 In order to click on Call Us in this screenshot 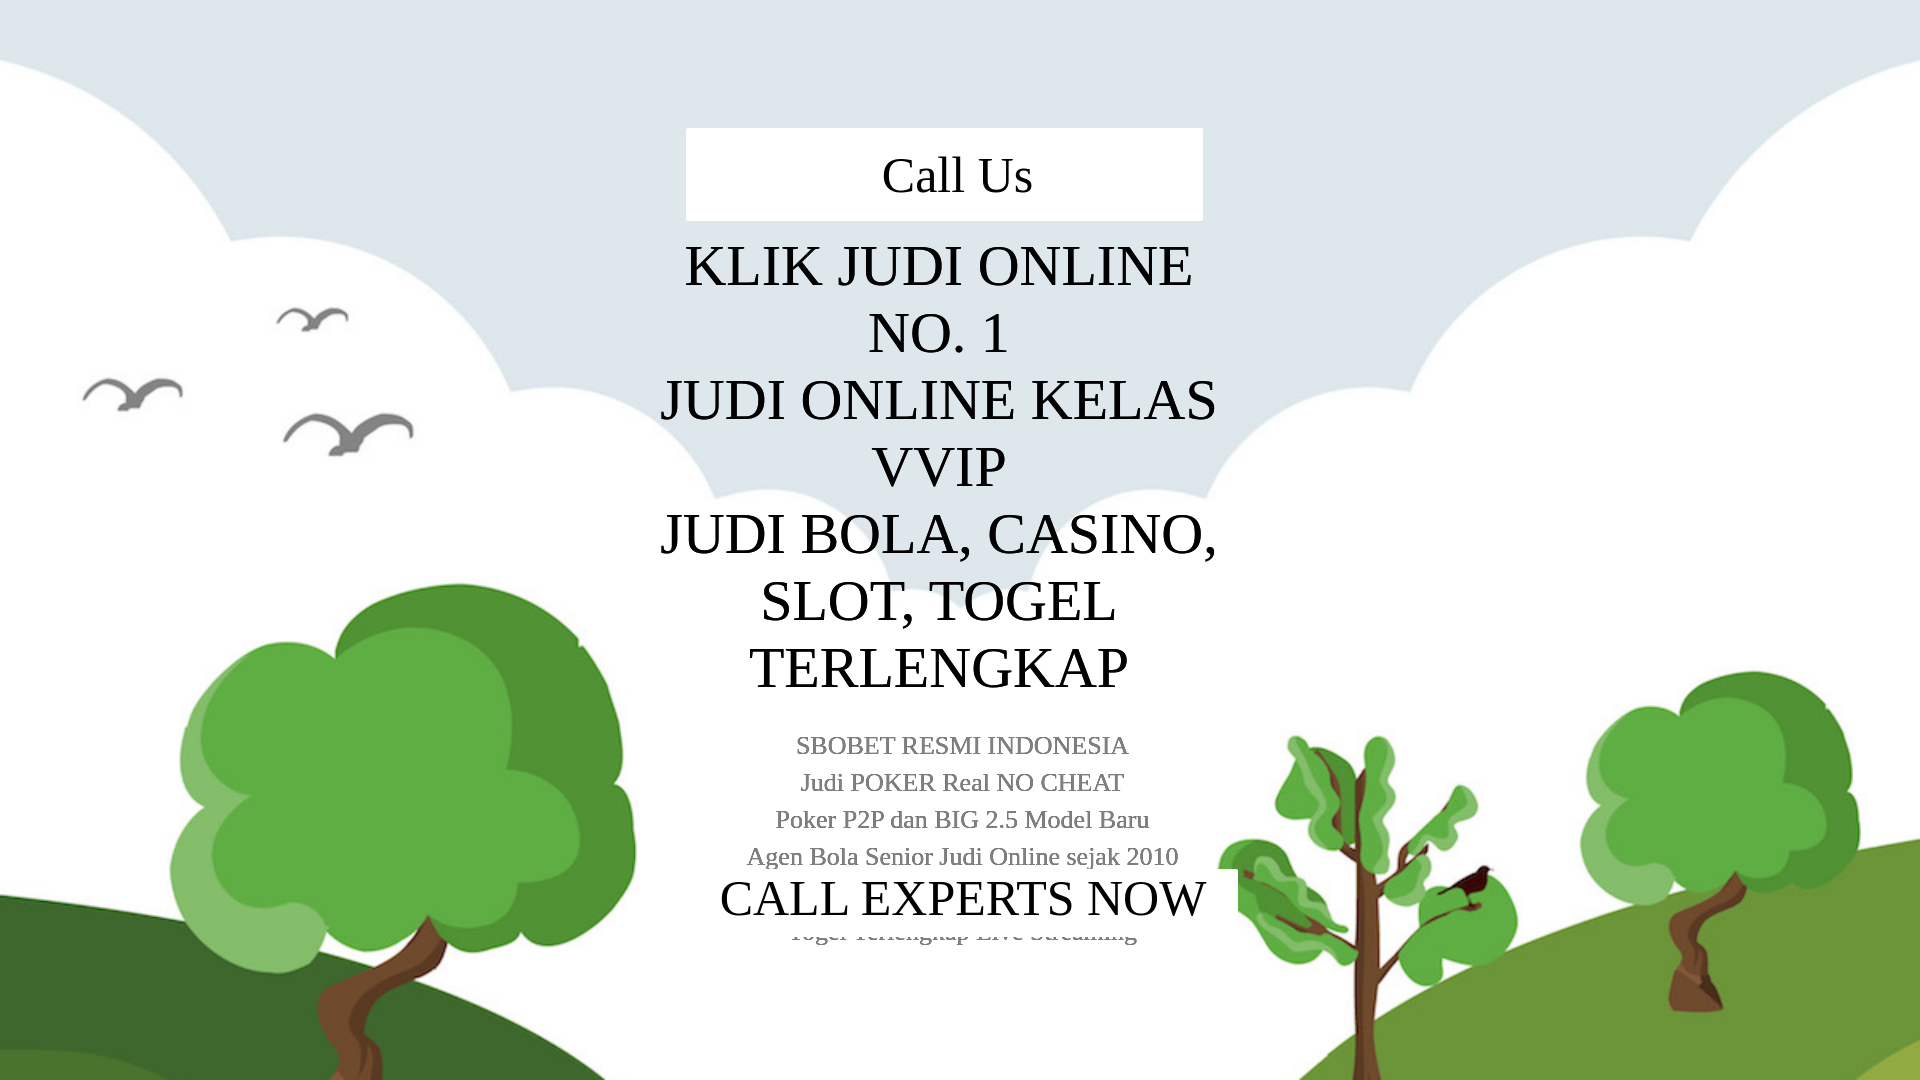, I will do `click(1494, 44)`.